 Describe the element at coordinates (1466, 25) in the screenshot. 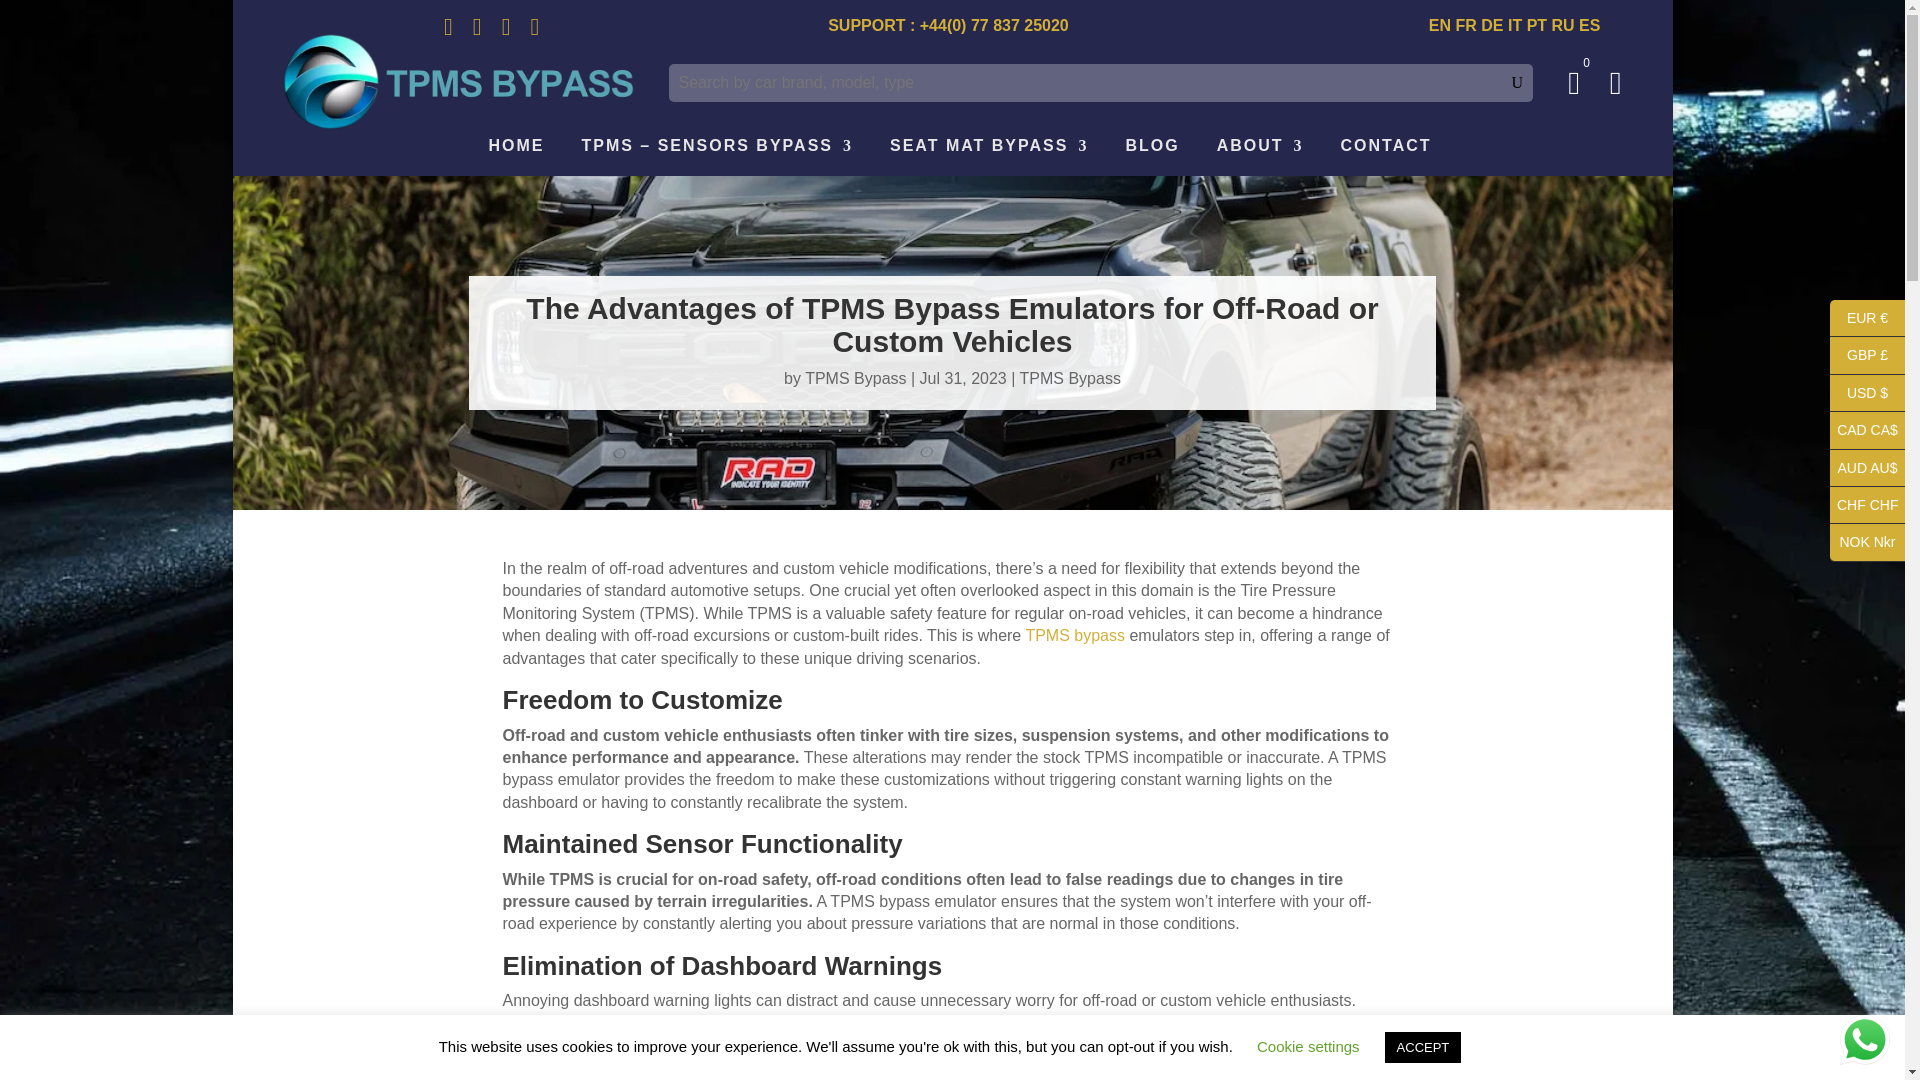

I see `FR` at that location.